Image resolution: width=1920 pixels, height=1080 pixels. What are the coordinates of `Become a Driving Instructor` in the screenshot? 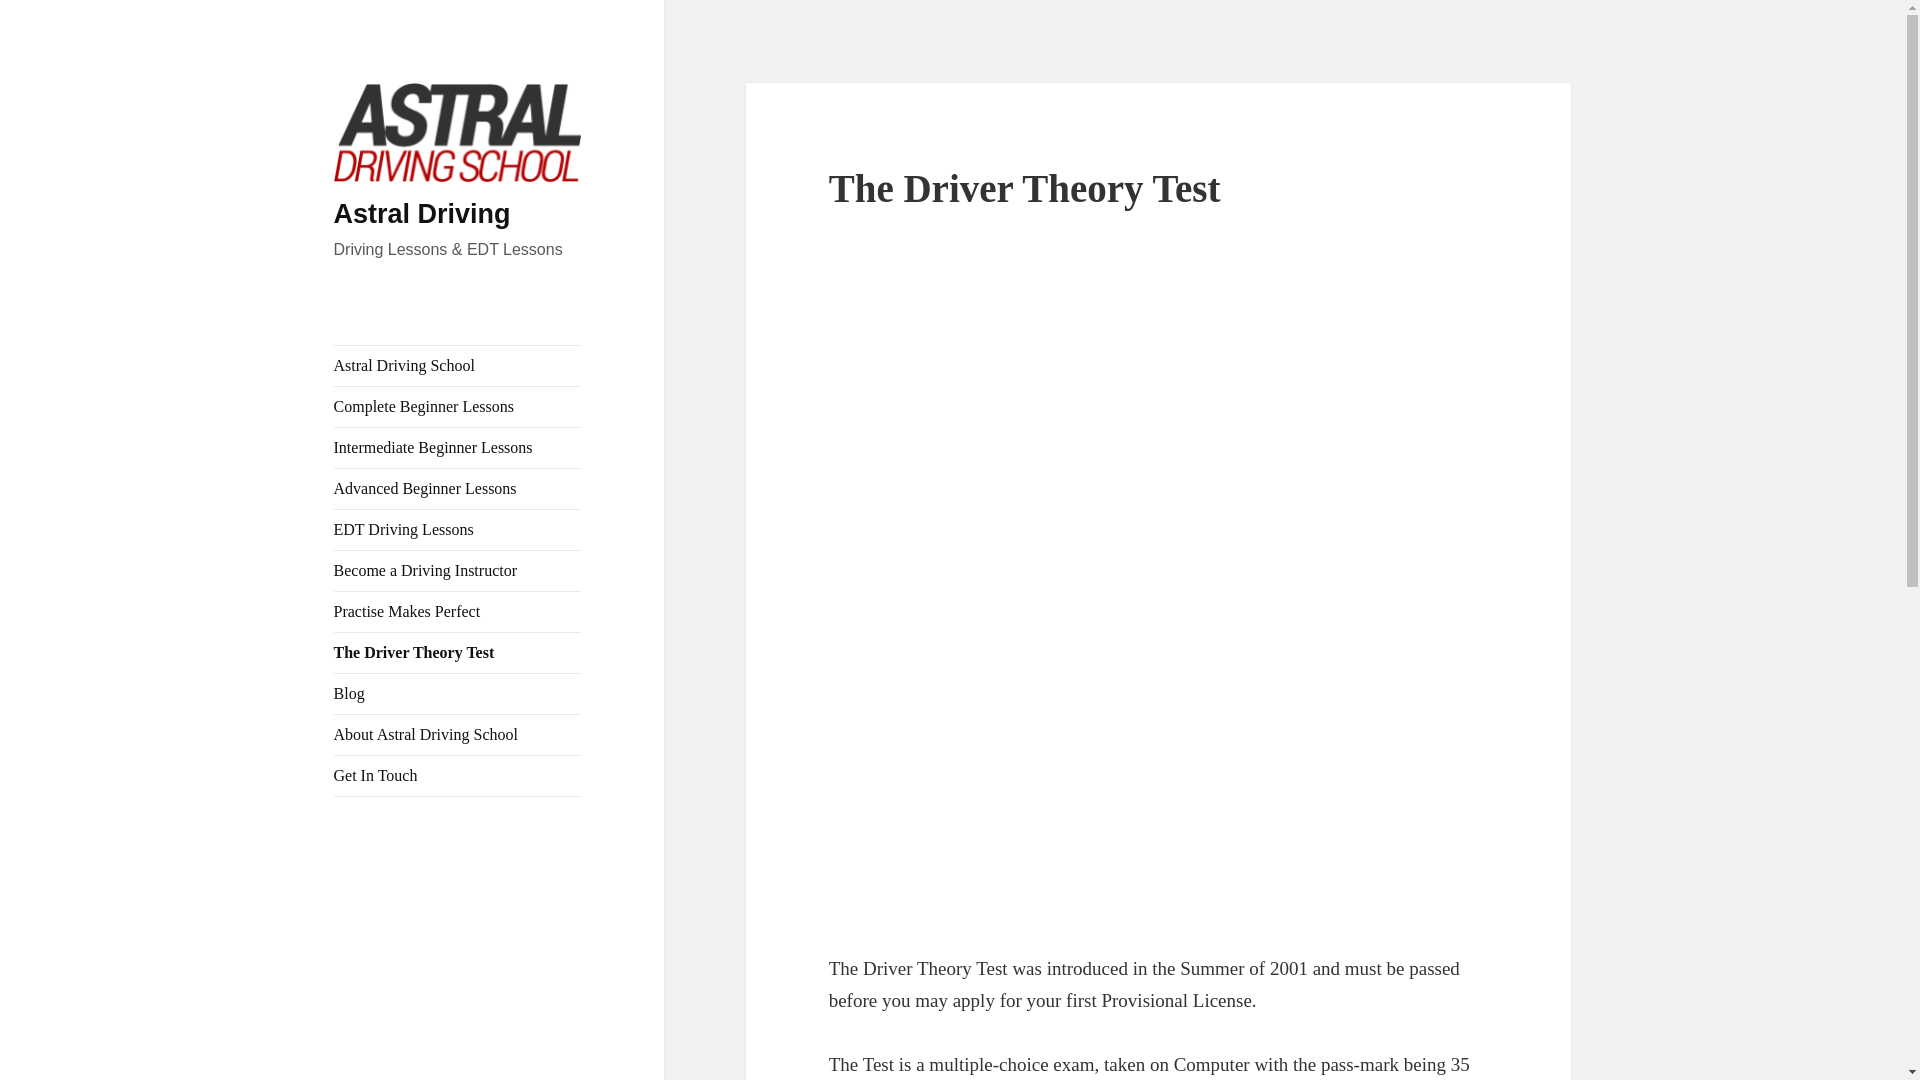 It's located at (458, 570).